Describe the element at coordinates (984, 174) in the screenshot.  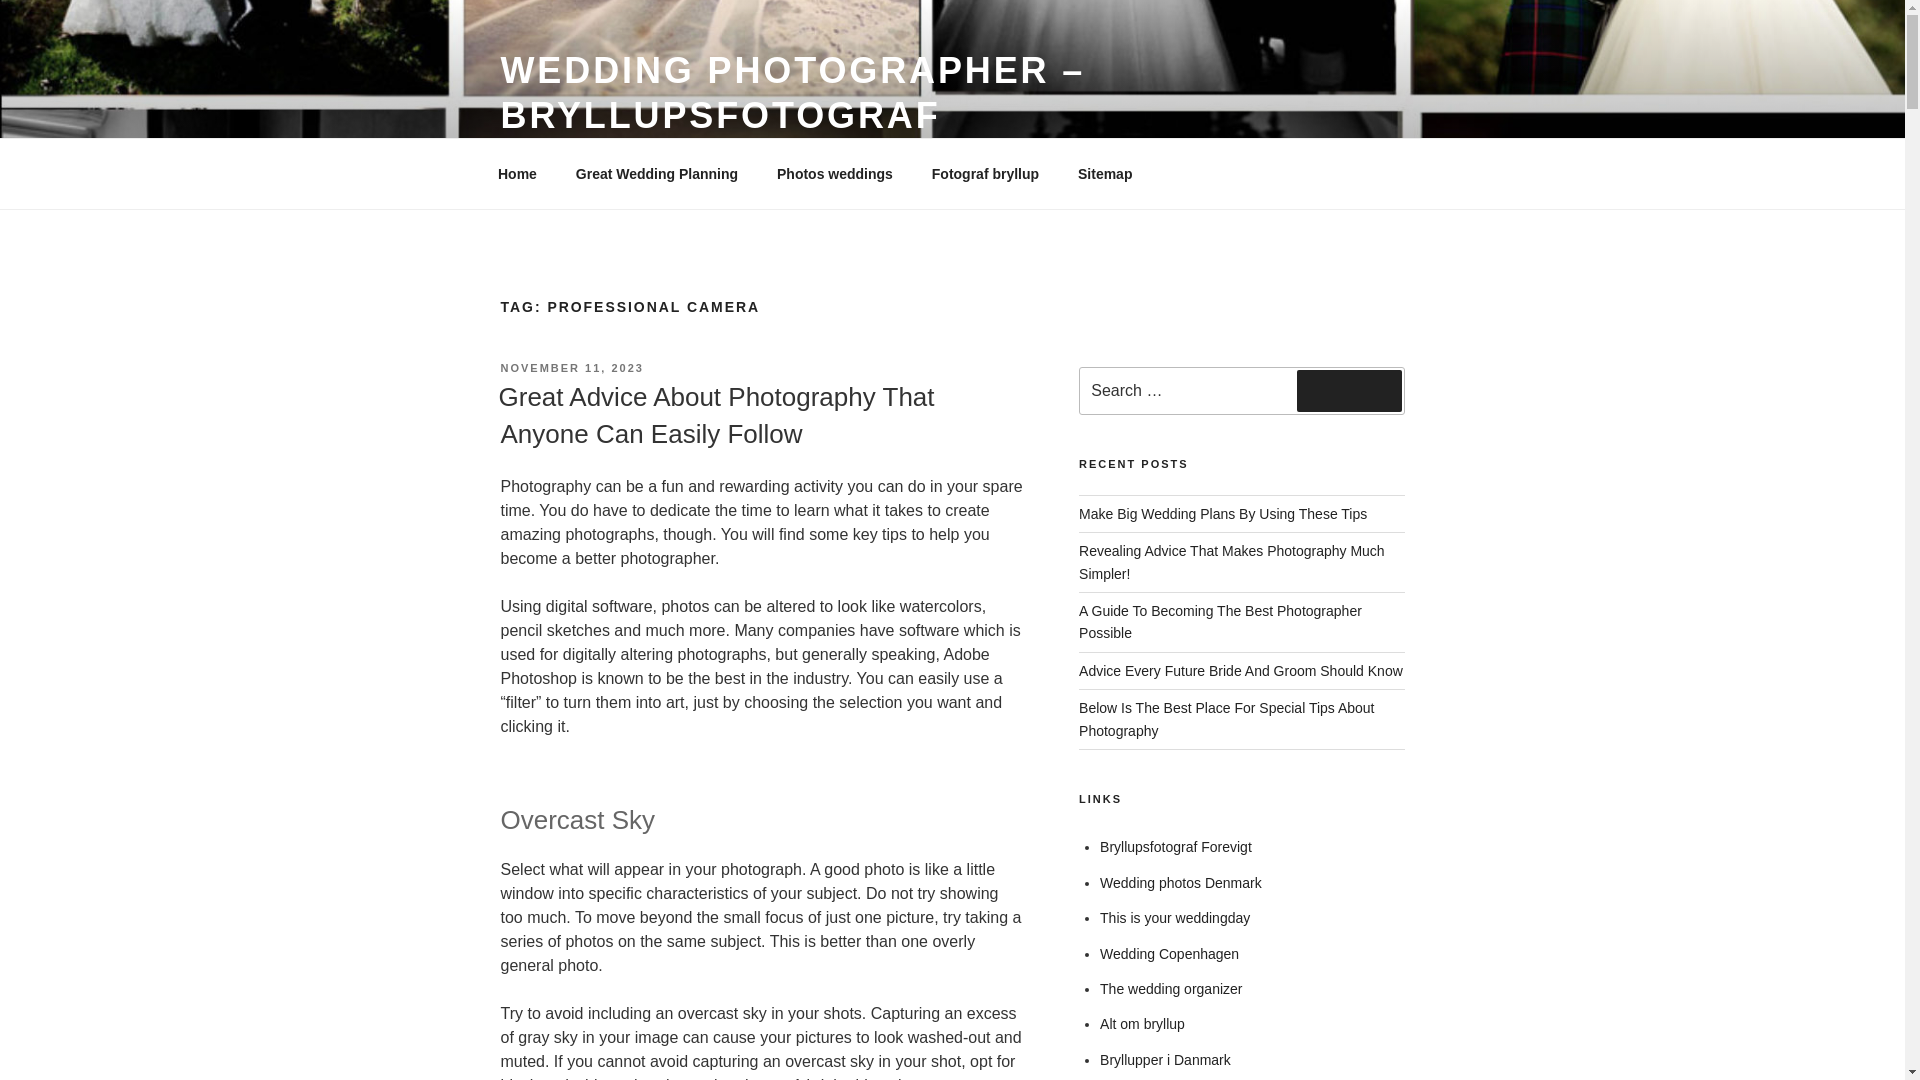
I see `Fotograf bryllup` at that location.